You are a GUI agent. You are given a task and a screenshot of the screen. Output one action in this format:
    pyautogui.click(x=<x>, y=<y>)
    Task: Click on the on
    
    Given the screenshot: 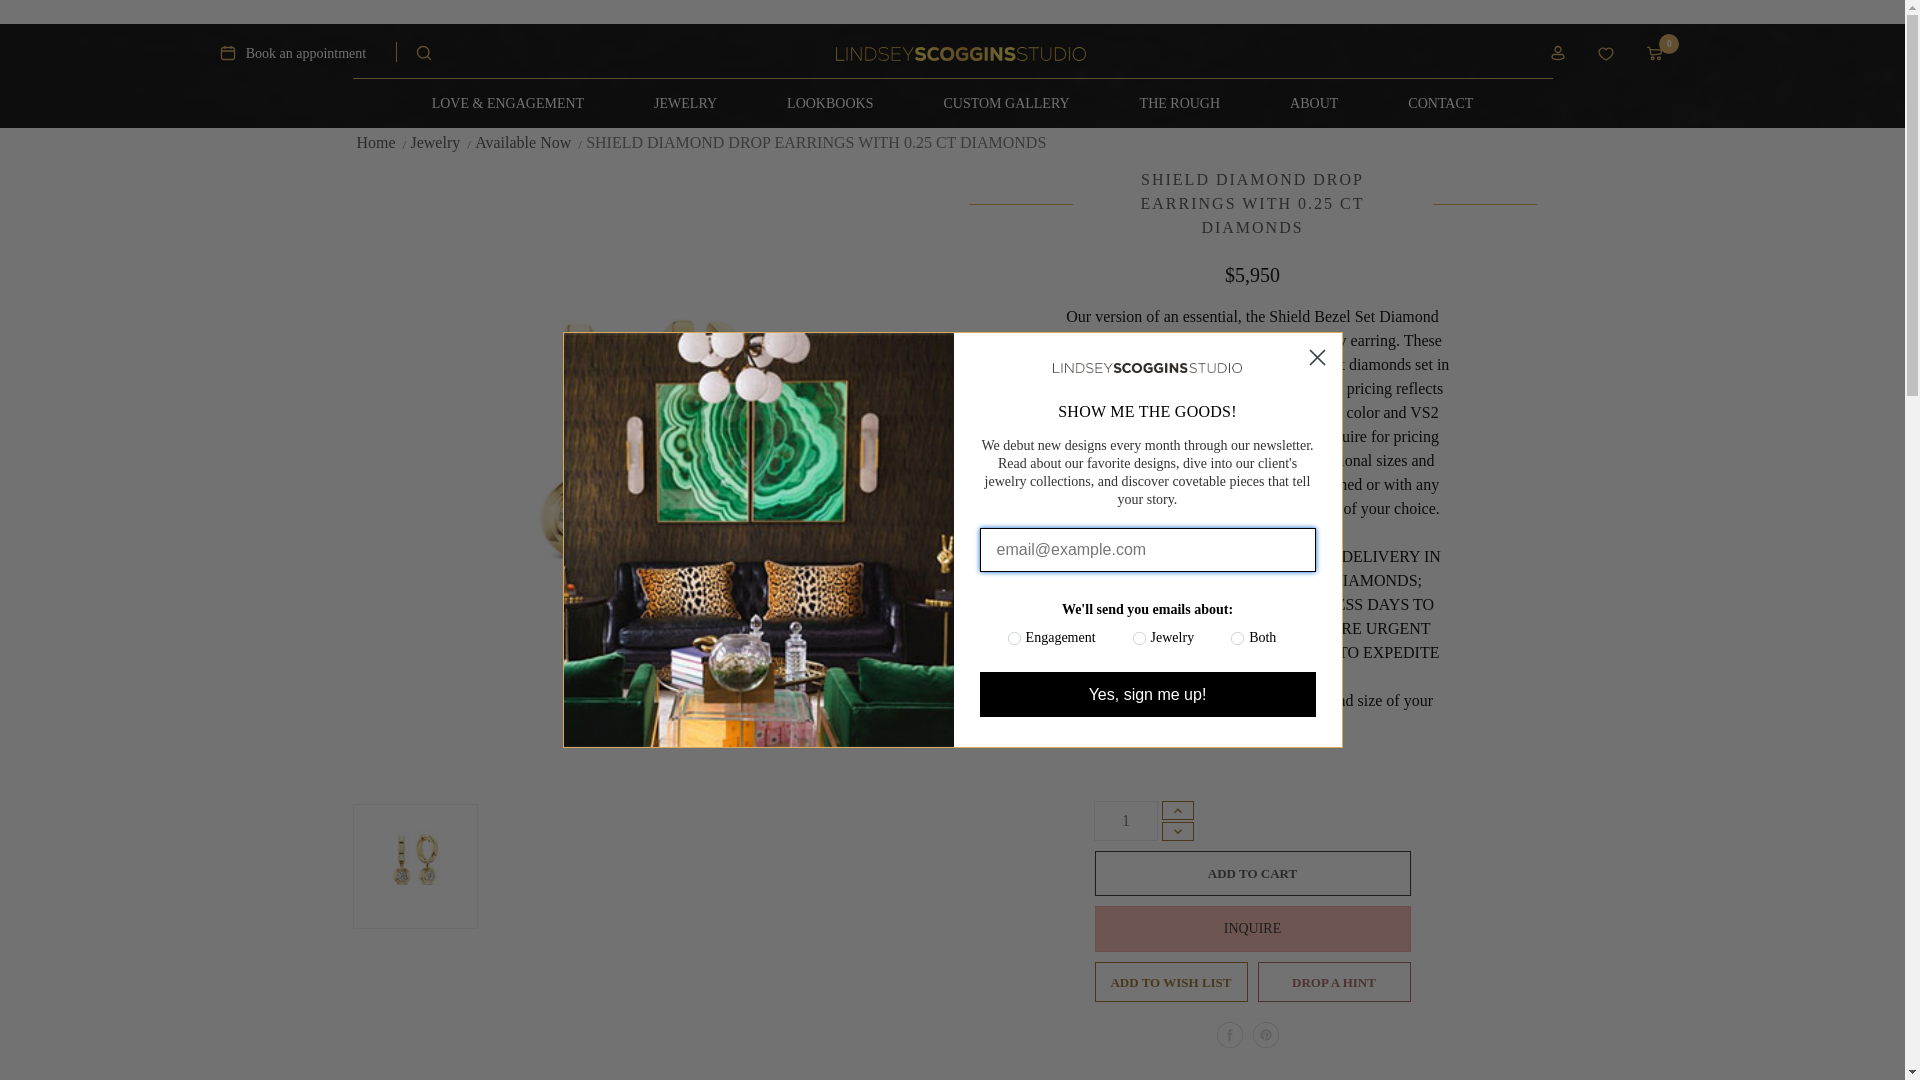 What is the action you would take?
    pyautogui.click(x=1126, y=642)
    